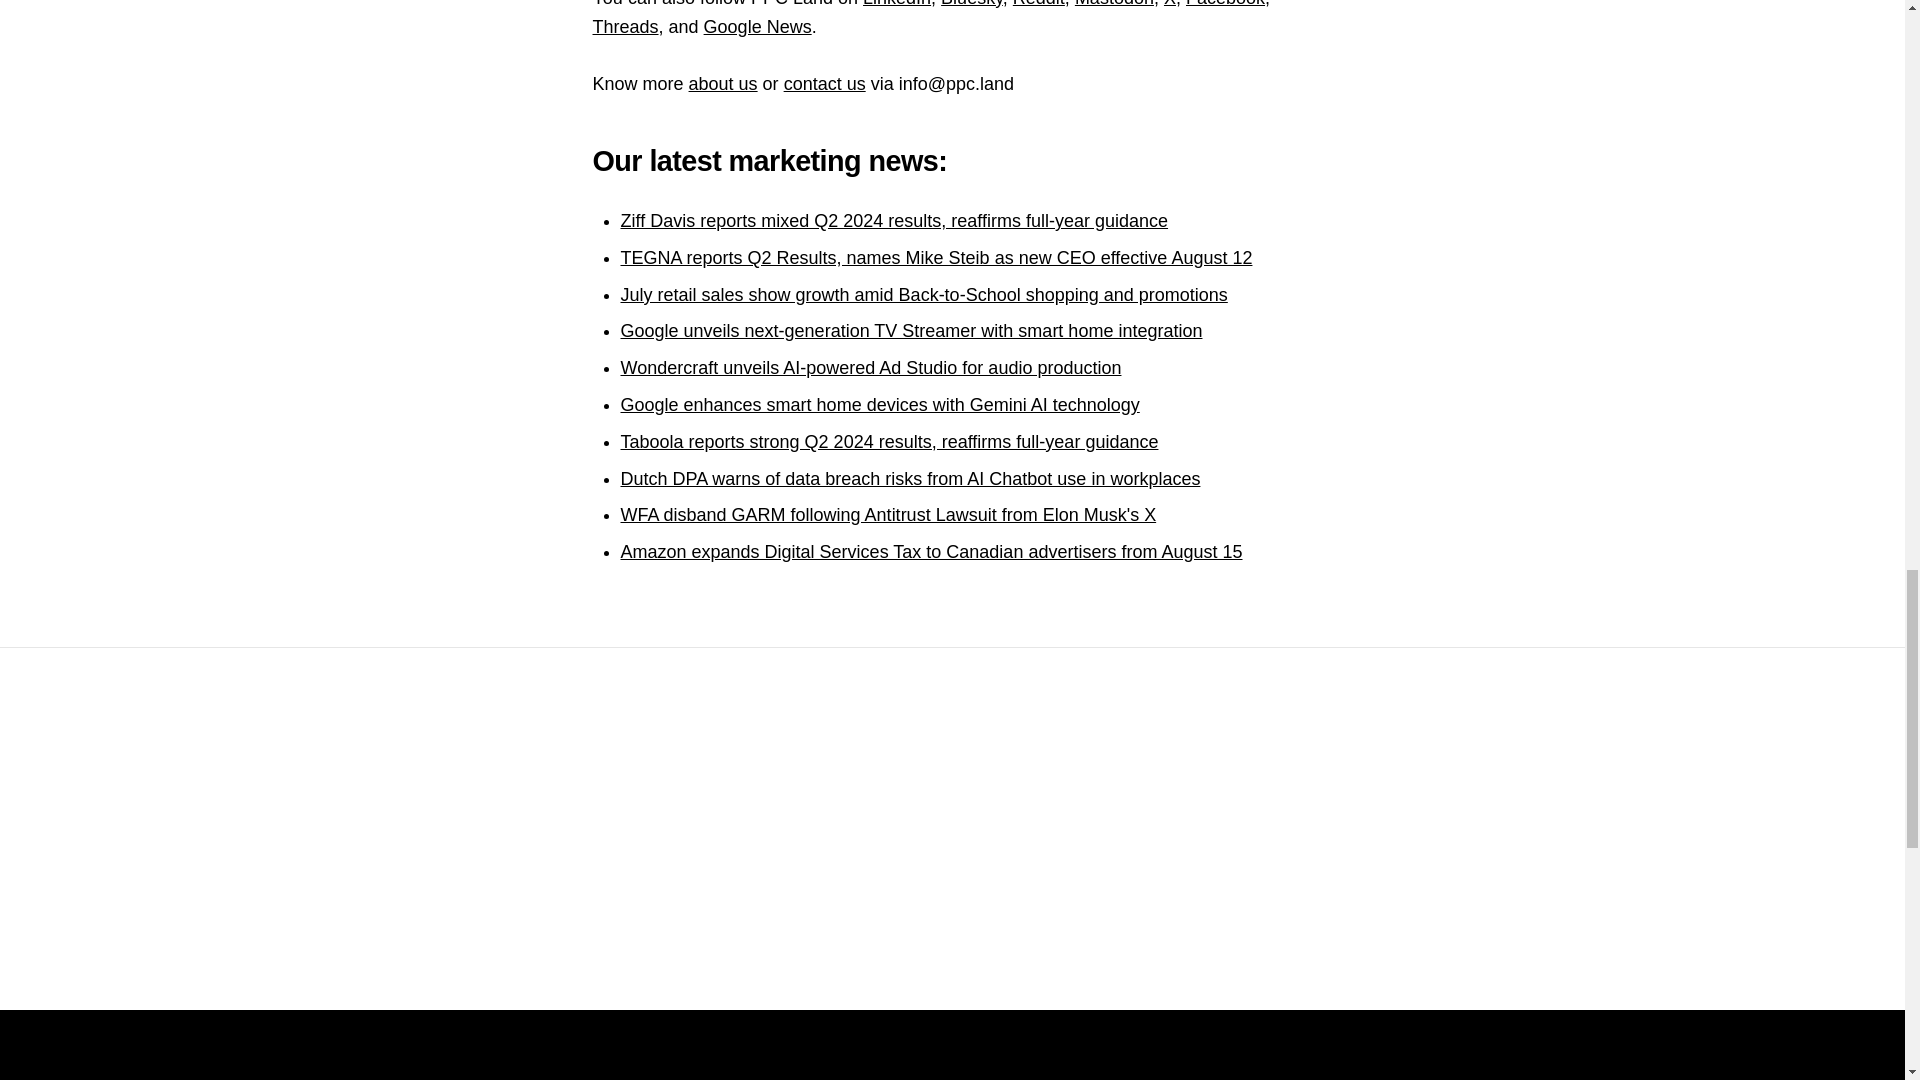 This screenshot has width=1920, height=1080. Describe the element at coordinates (896, 4) in the screenshot. I see `LinkedIn` at that location.